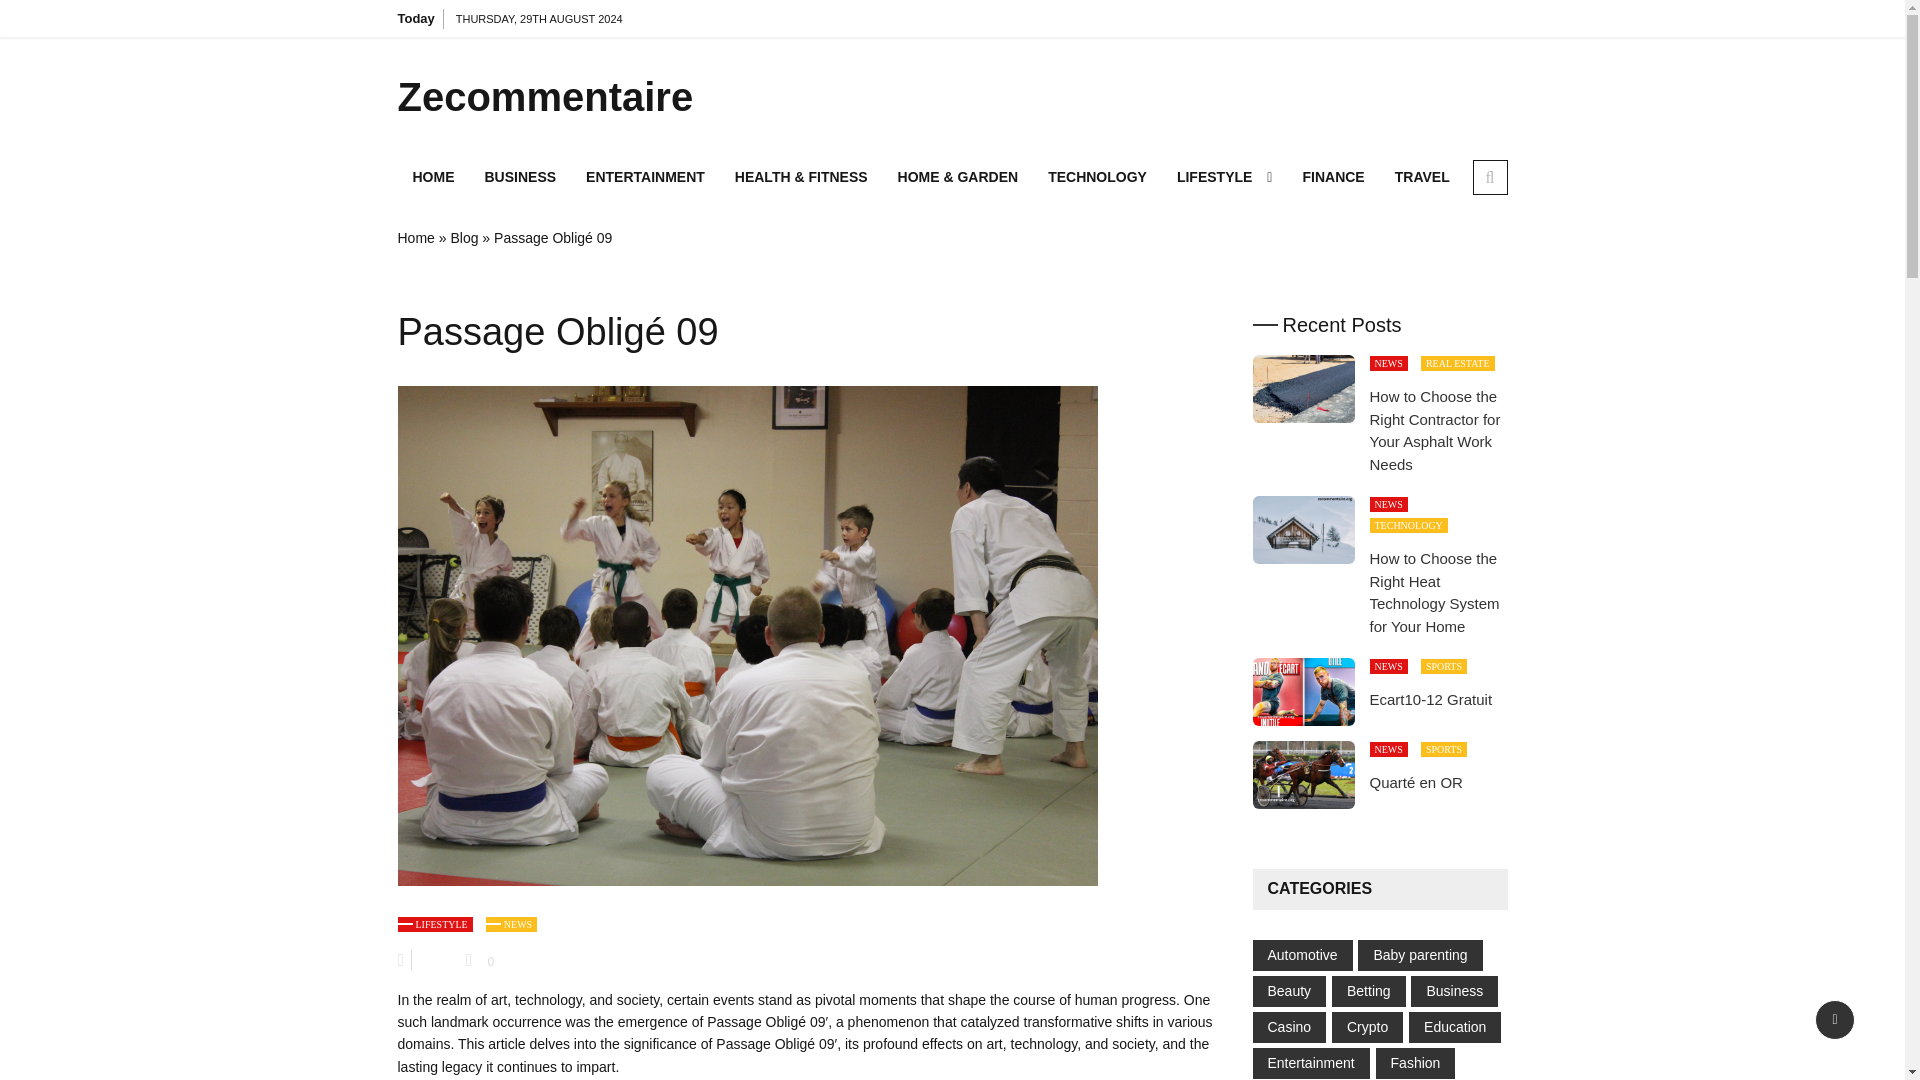 This screenshot has width=1920, height=1080. What do you see at coordinates (572, 96) in the screenshot?
I see `Zecommentaire` at bounding box center [572, 96].